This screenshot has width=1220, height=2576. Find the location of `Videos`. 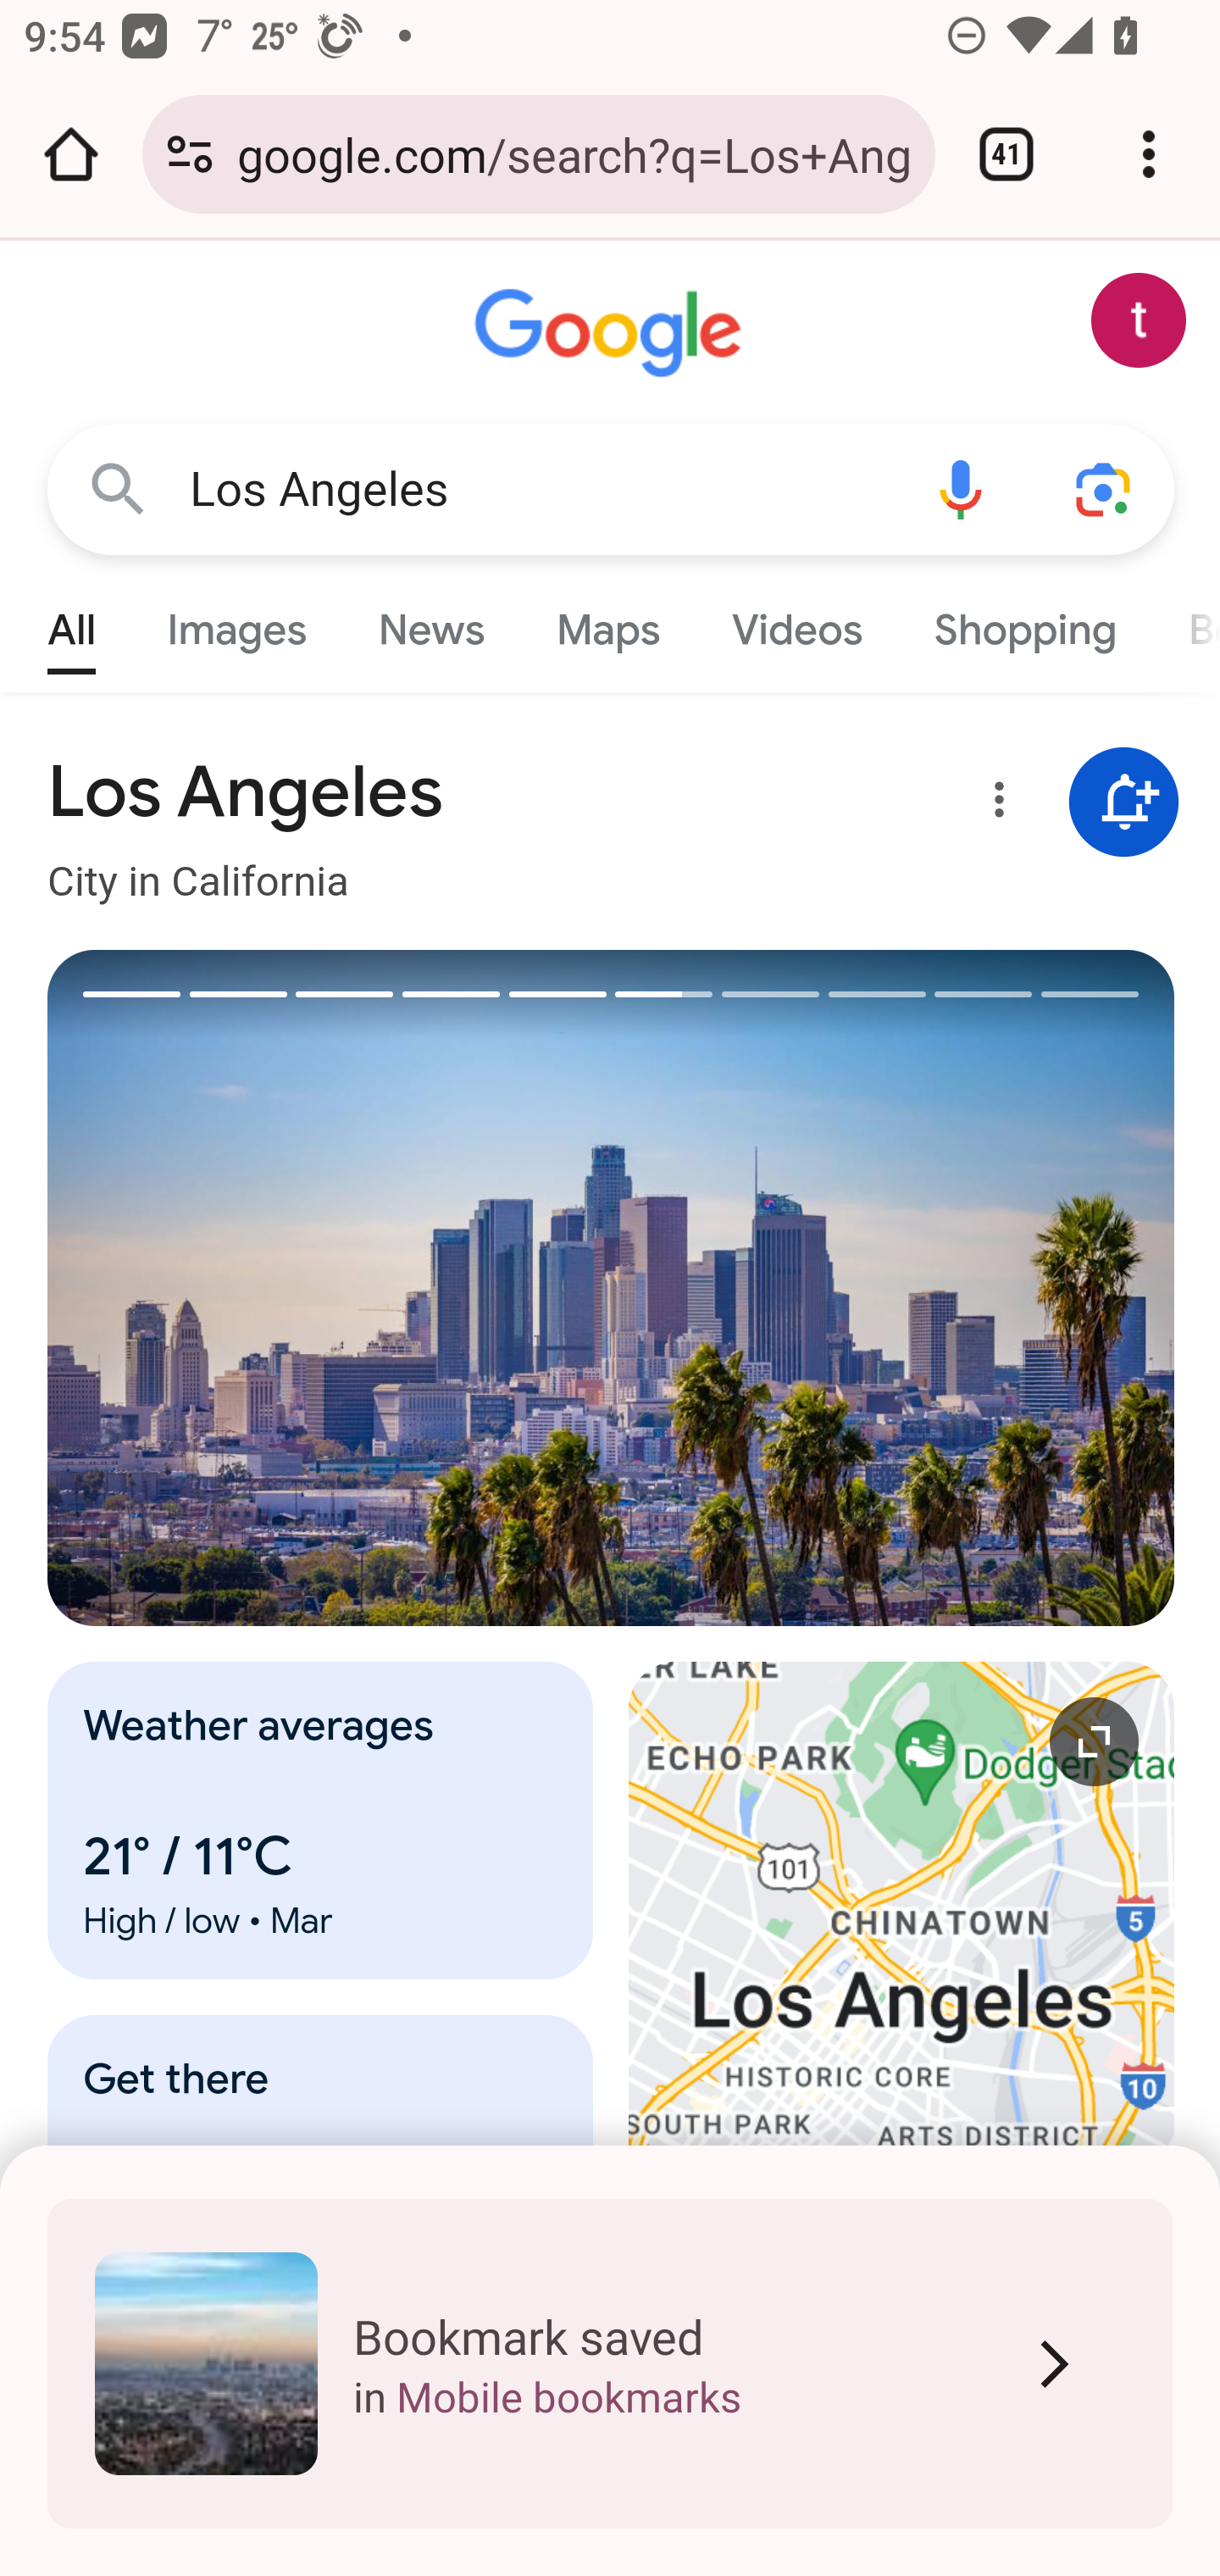

Videos is located at coordinates (798, 622).